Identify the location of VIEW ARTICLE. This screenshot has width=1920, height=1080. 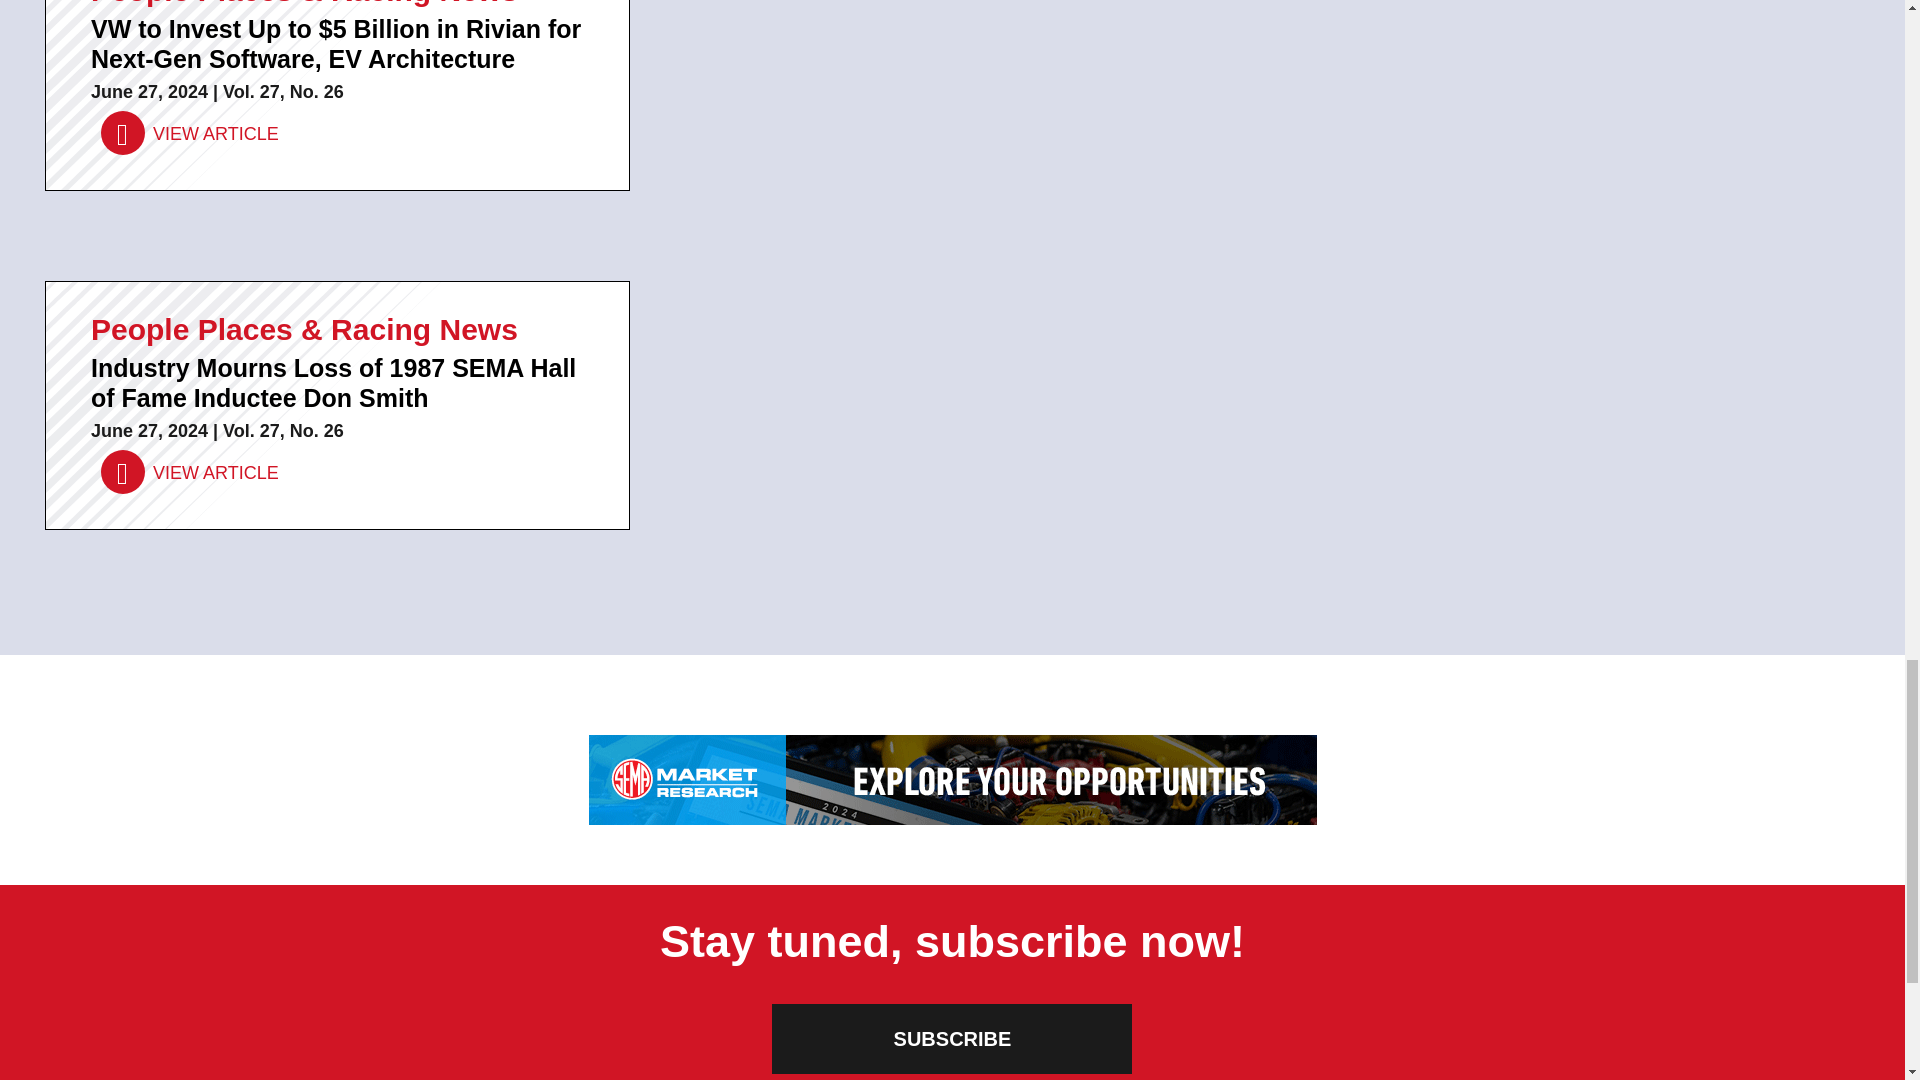
(190, 472).